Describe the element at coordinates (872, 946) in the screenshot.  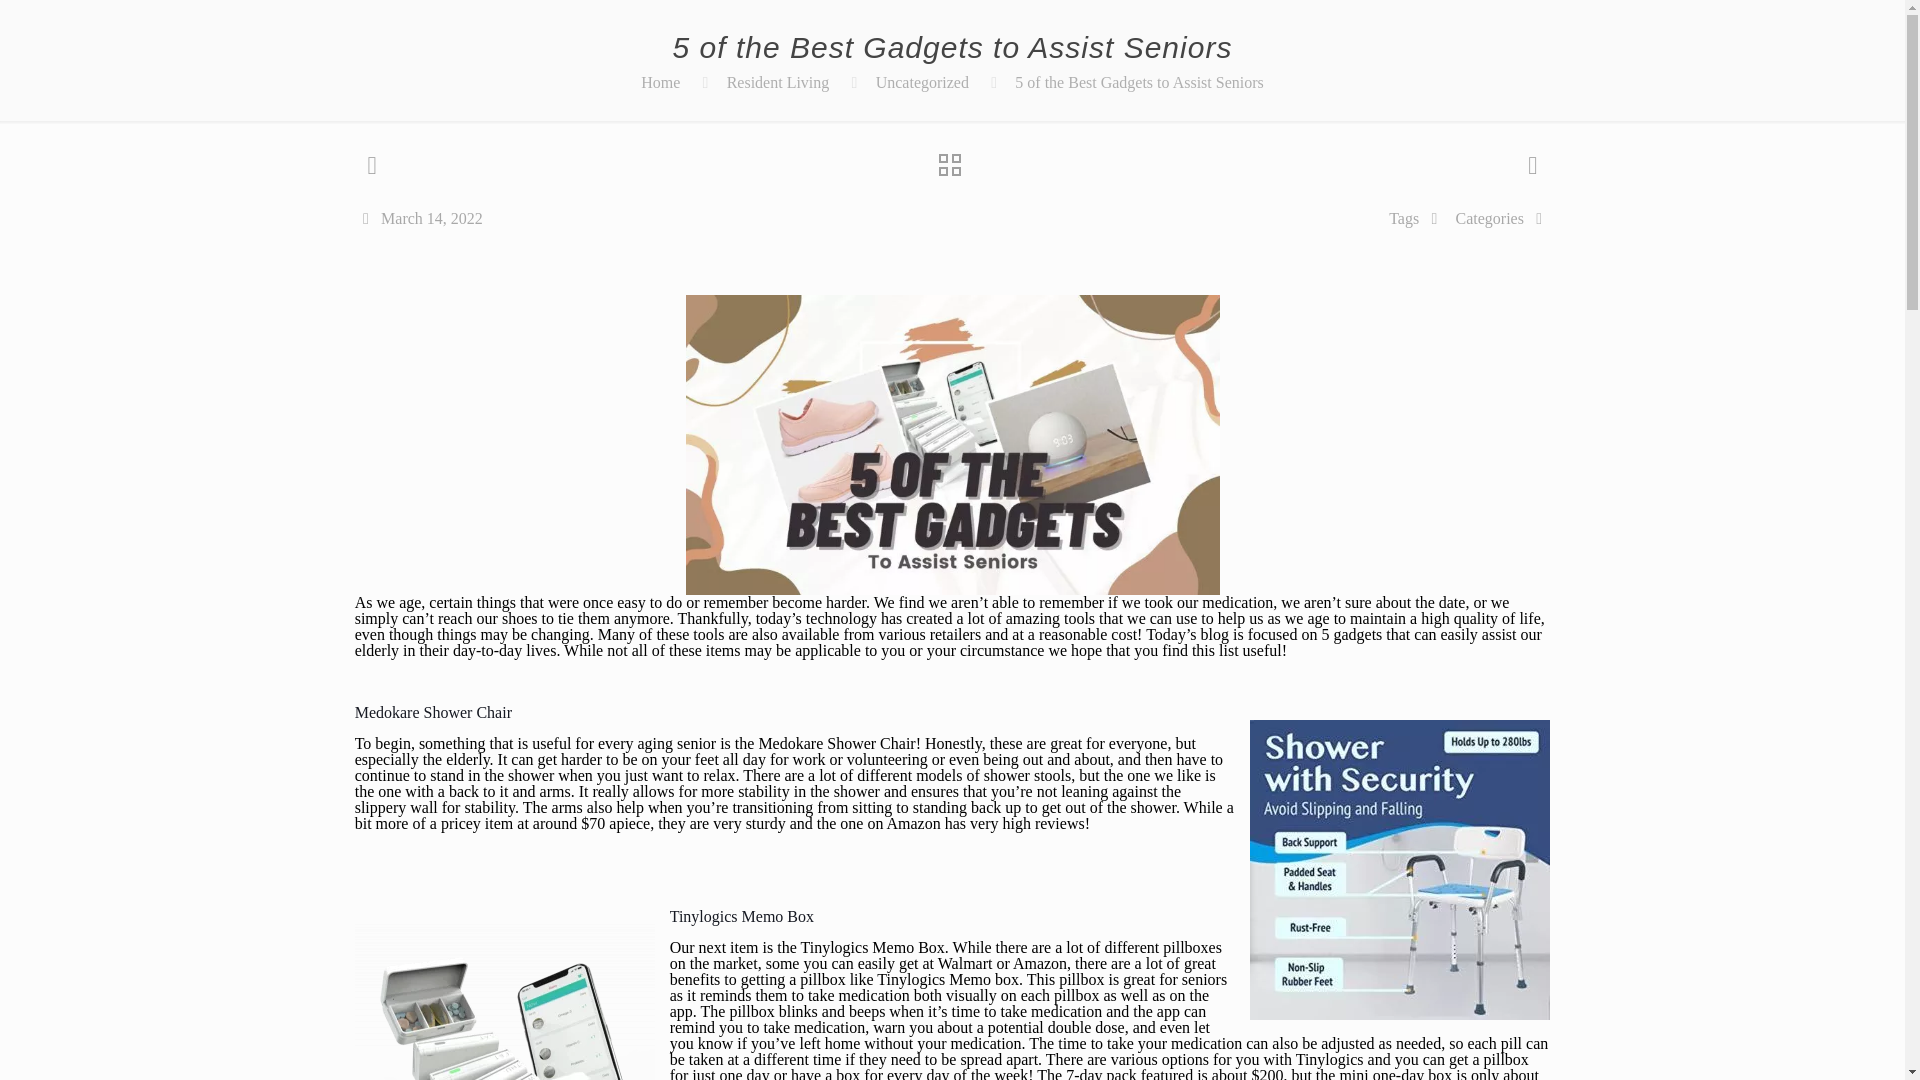
I see `Tinylogics Memo Box` at that location.